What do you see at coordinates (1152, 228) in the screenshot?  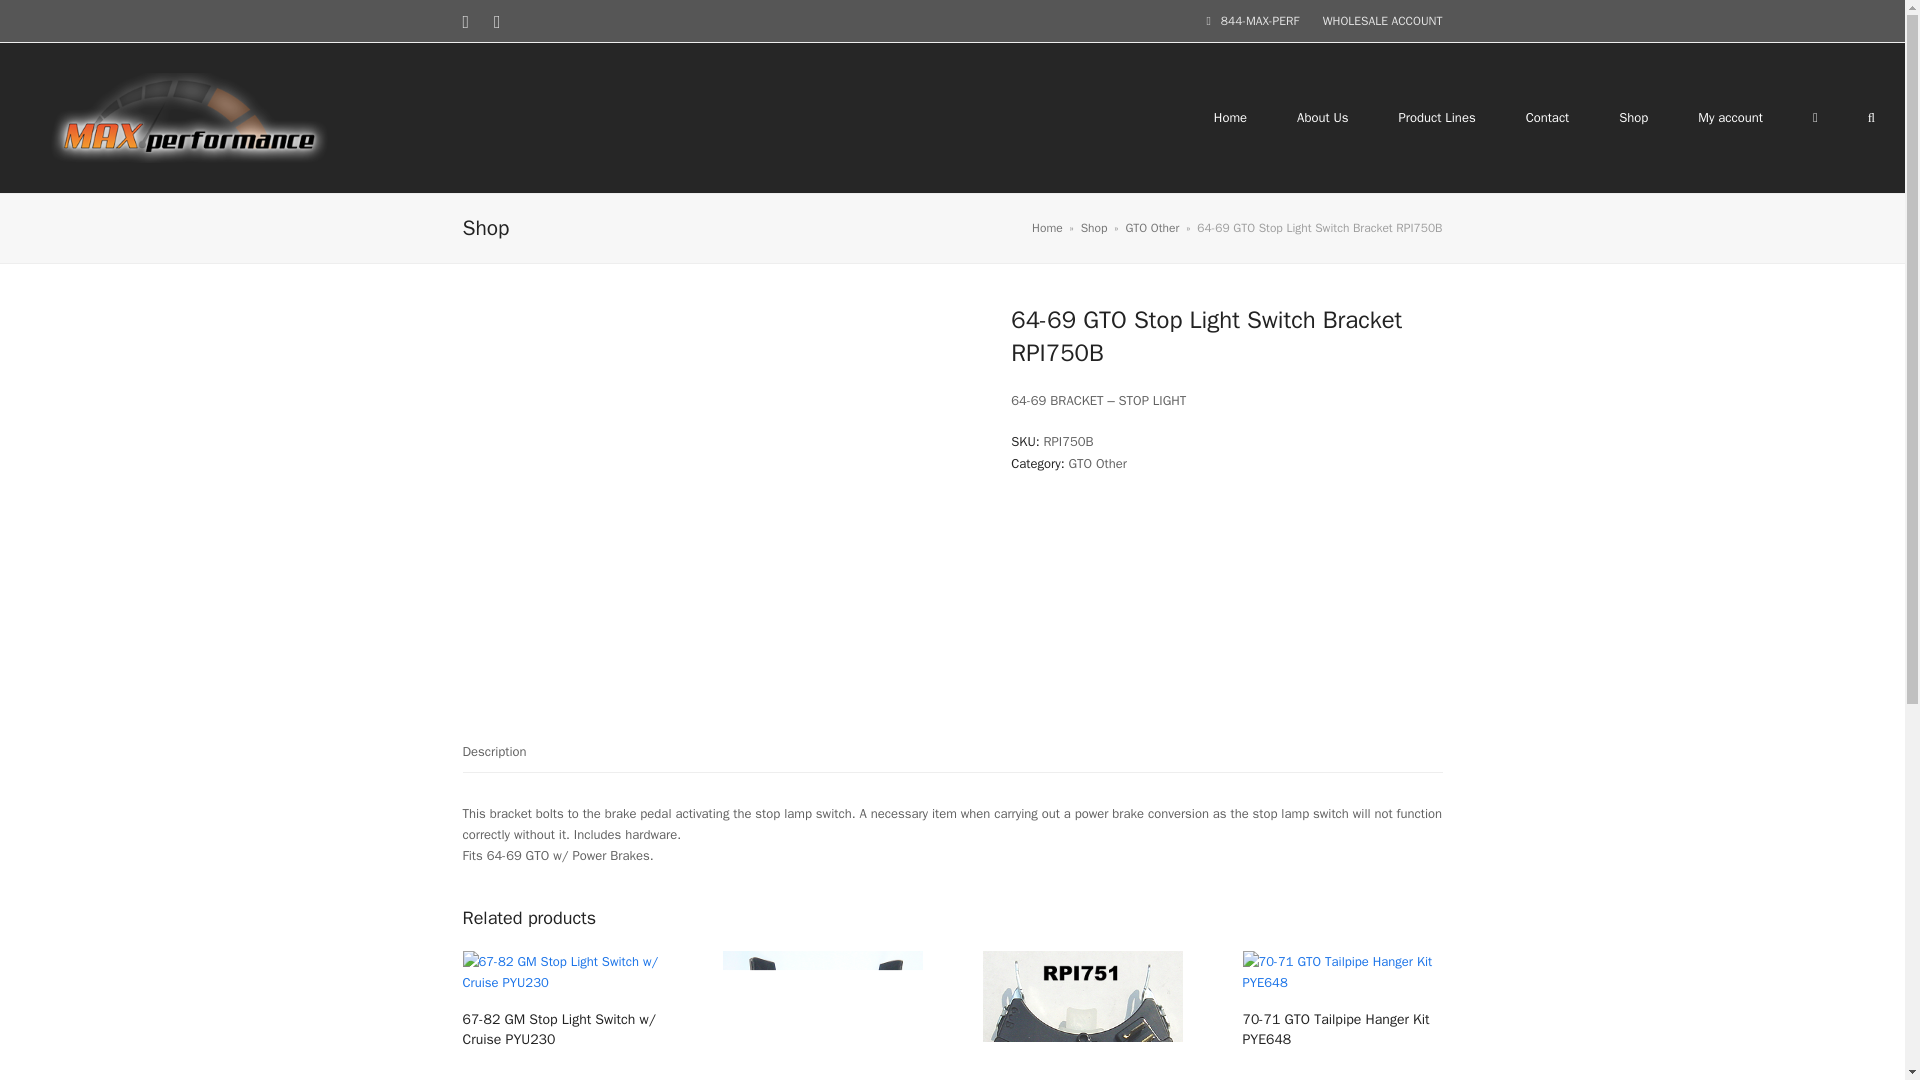 I see `GTO Other` at bounding box center [1152, 228].